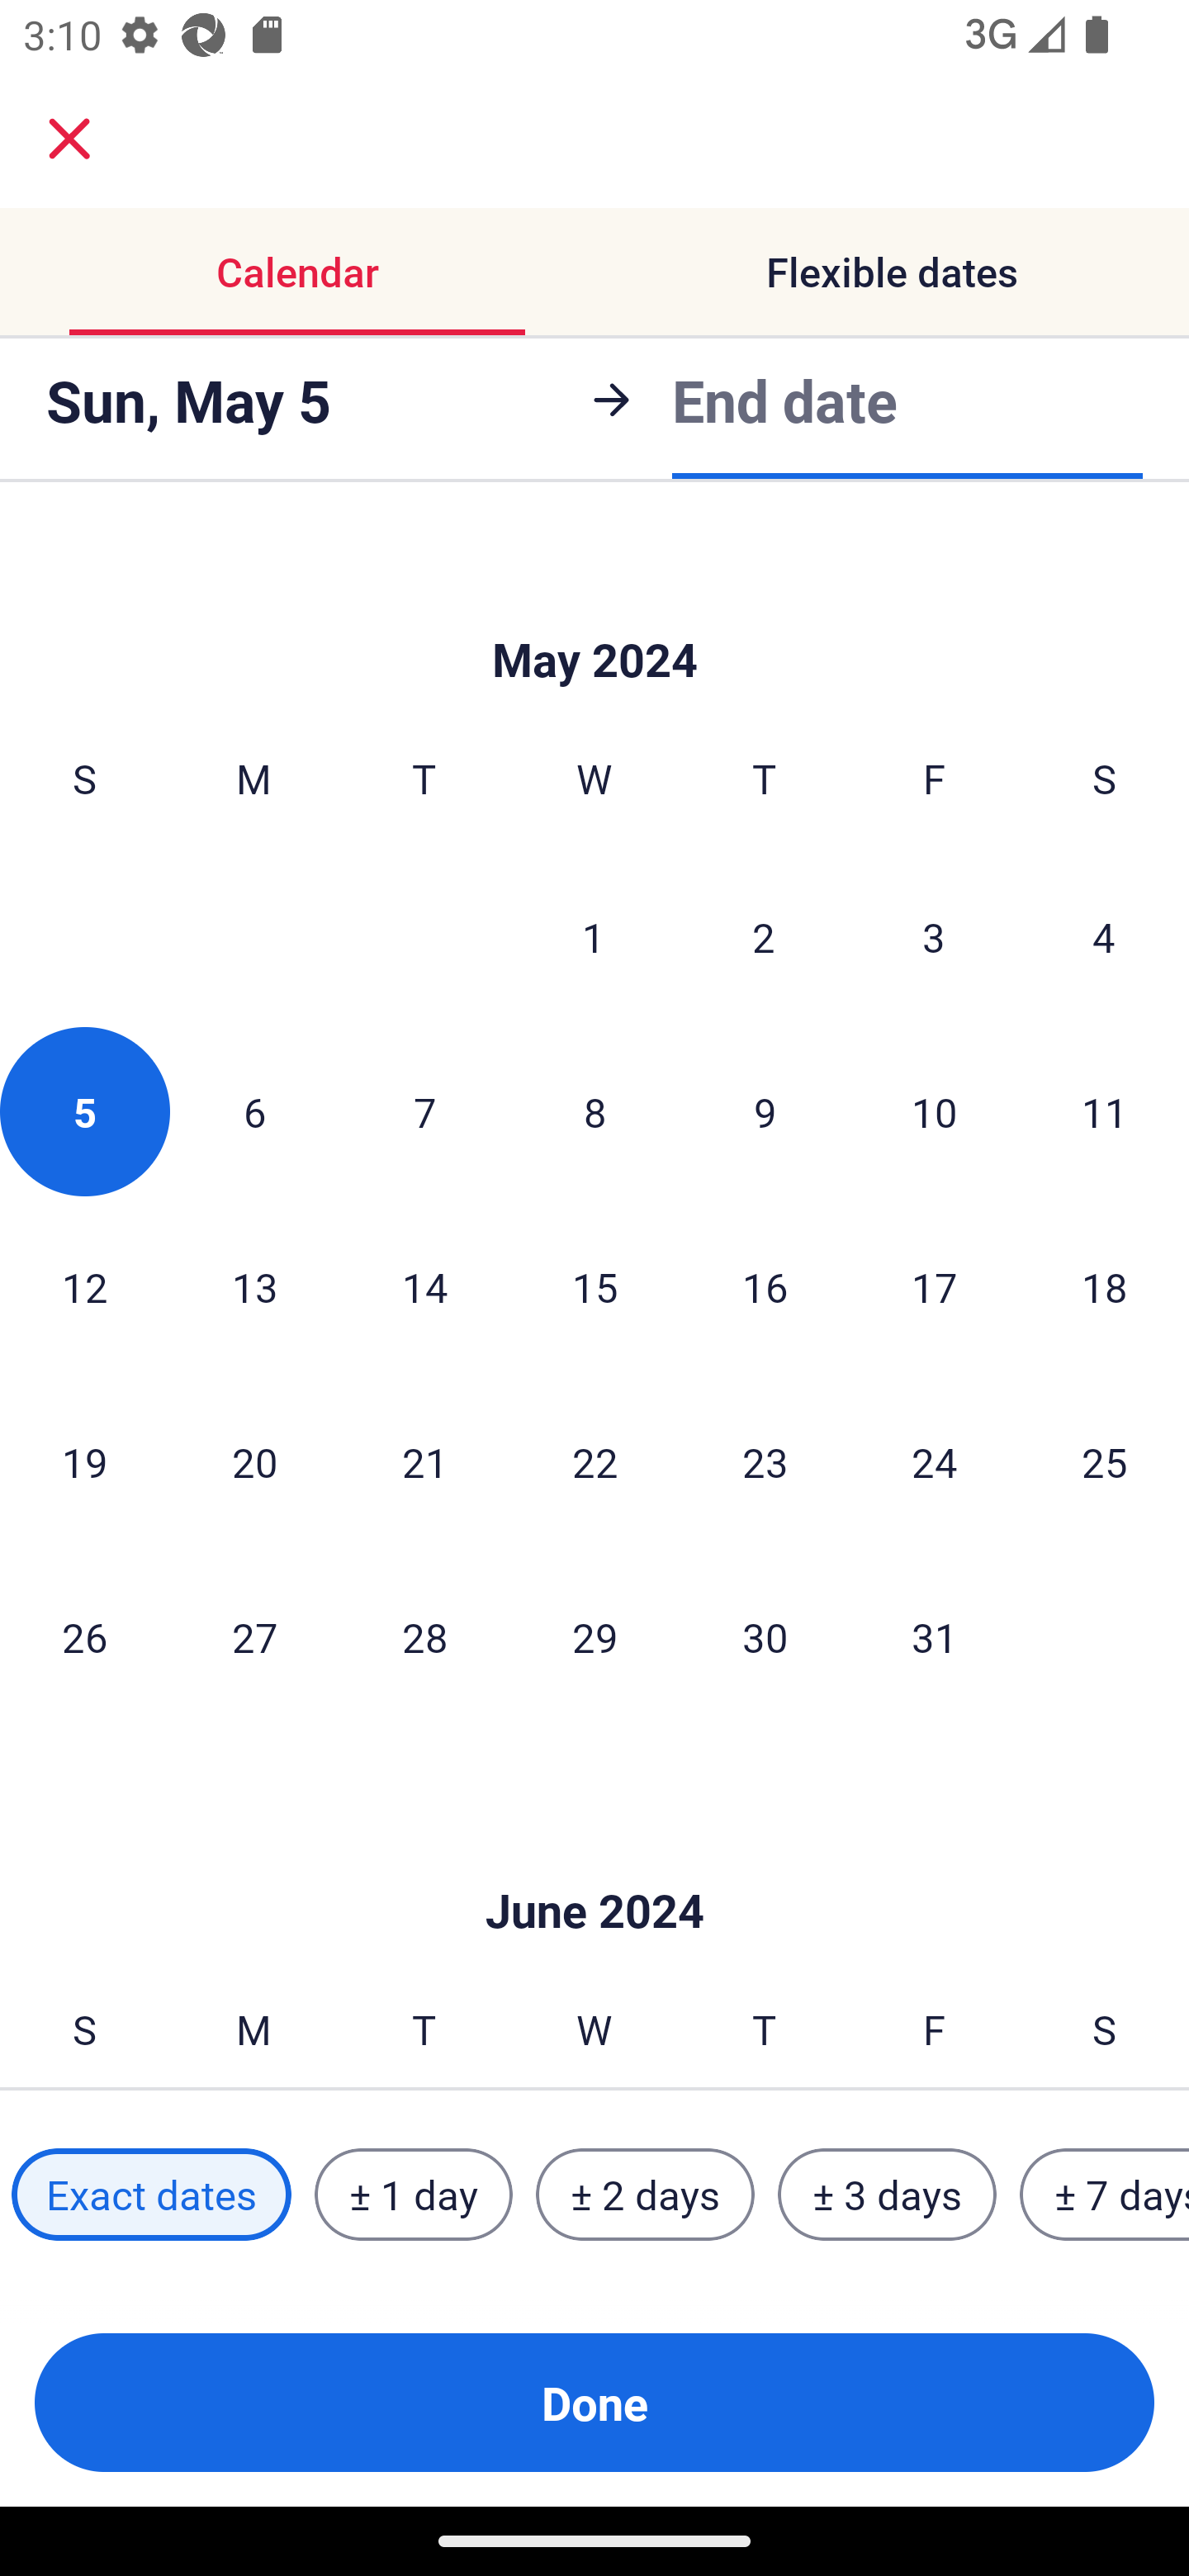 This screenshot has height=2576, width=1189. I want to click on 29 Wednesday, May 29, 2024, so click(594, 1636).